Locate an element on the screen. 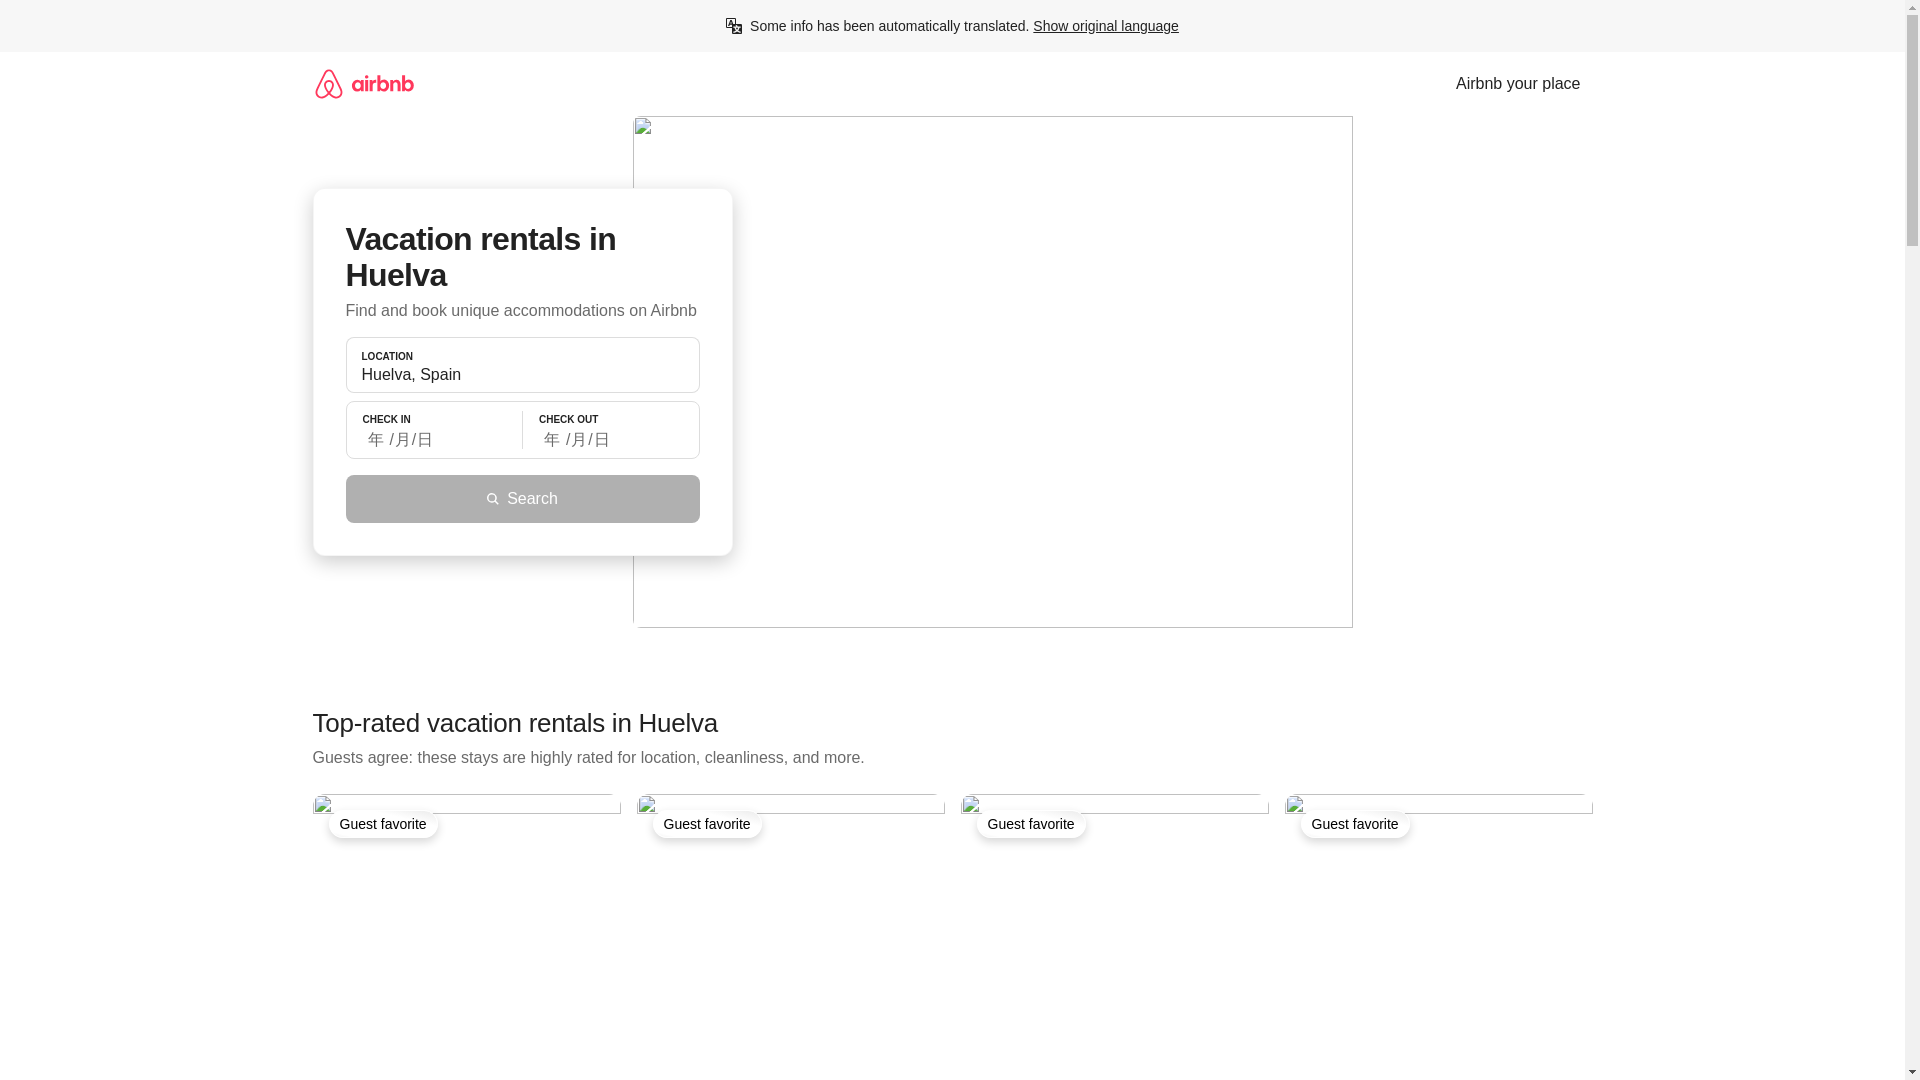 This screenshot has width=1920, height=1080. Huelva, Spain is located at coordinates (522, 374).